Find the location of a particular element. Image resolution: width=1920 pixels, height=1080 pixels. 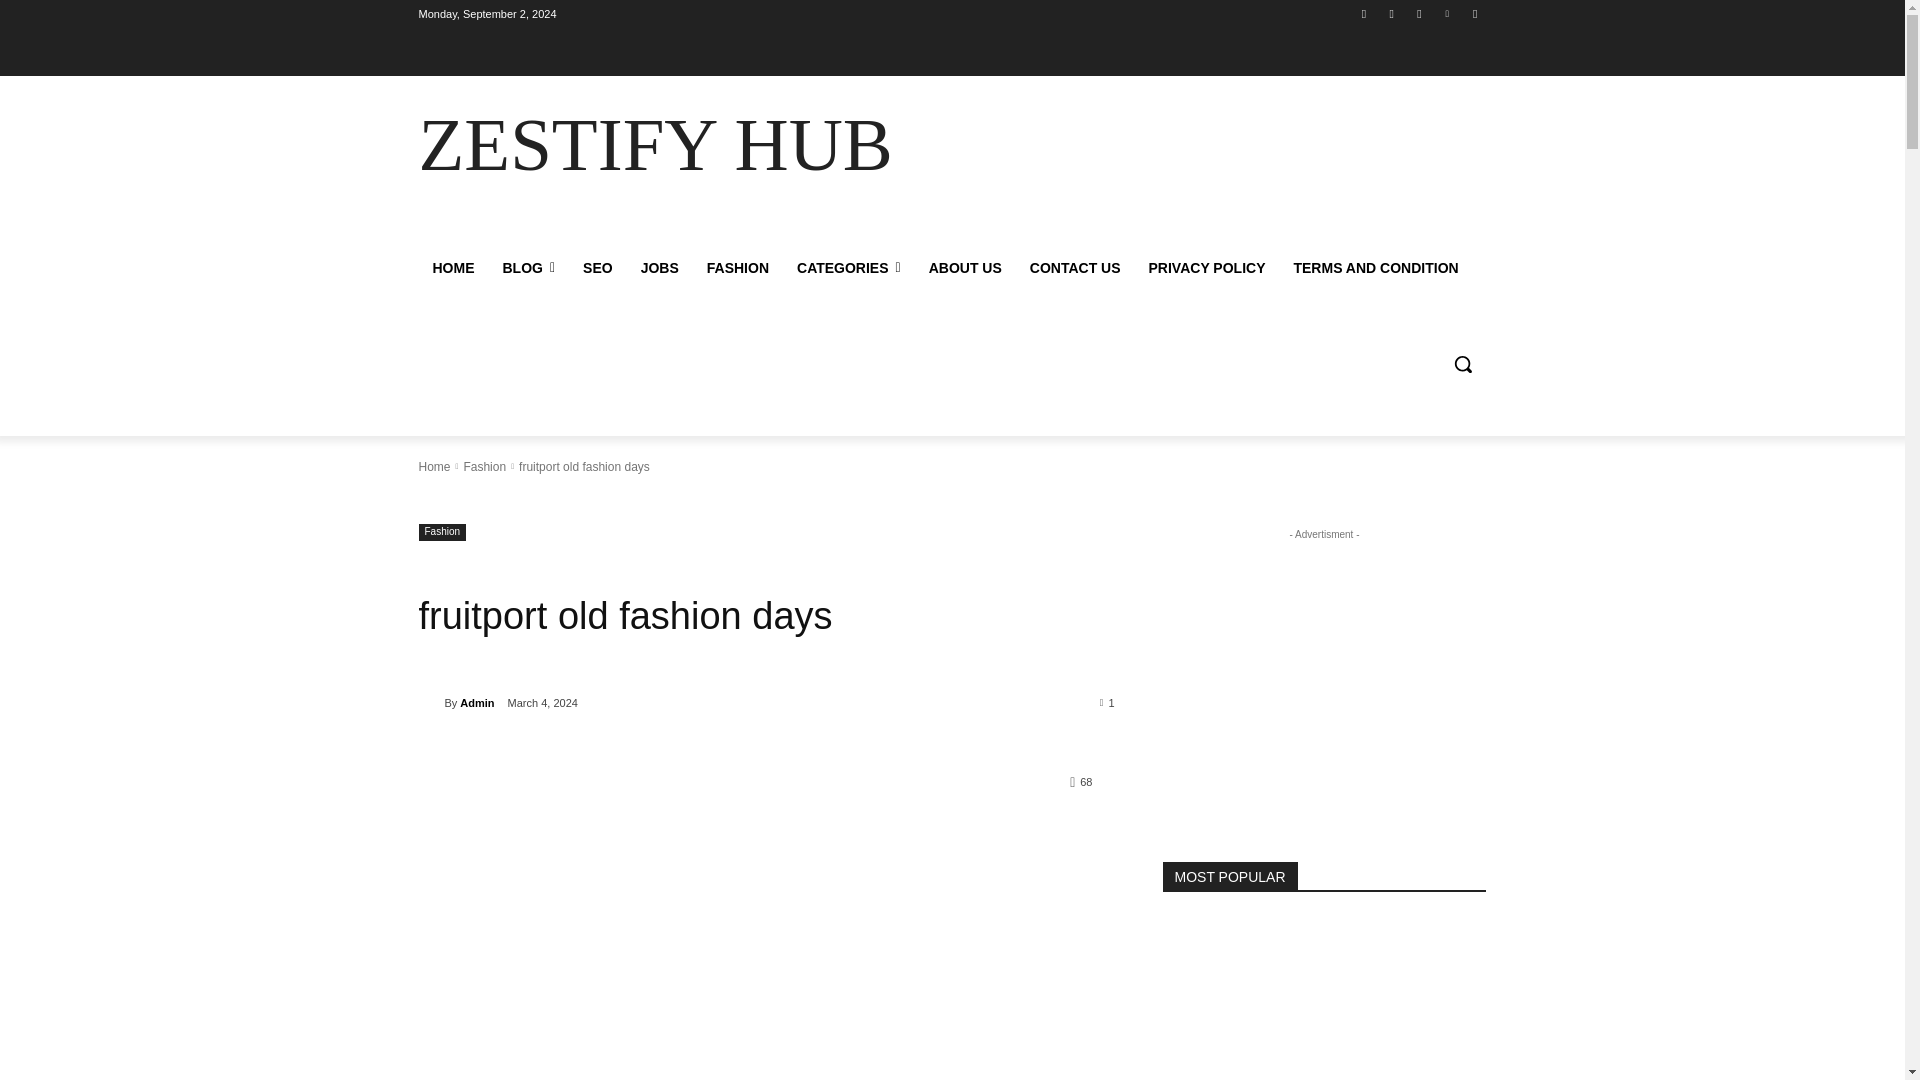

HOME is located at coordinates (452, 268).